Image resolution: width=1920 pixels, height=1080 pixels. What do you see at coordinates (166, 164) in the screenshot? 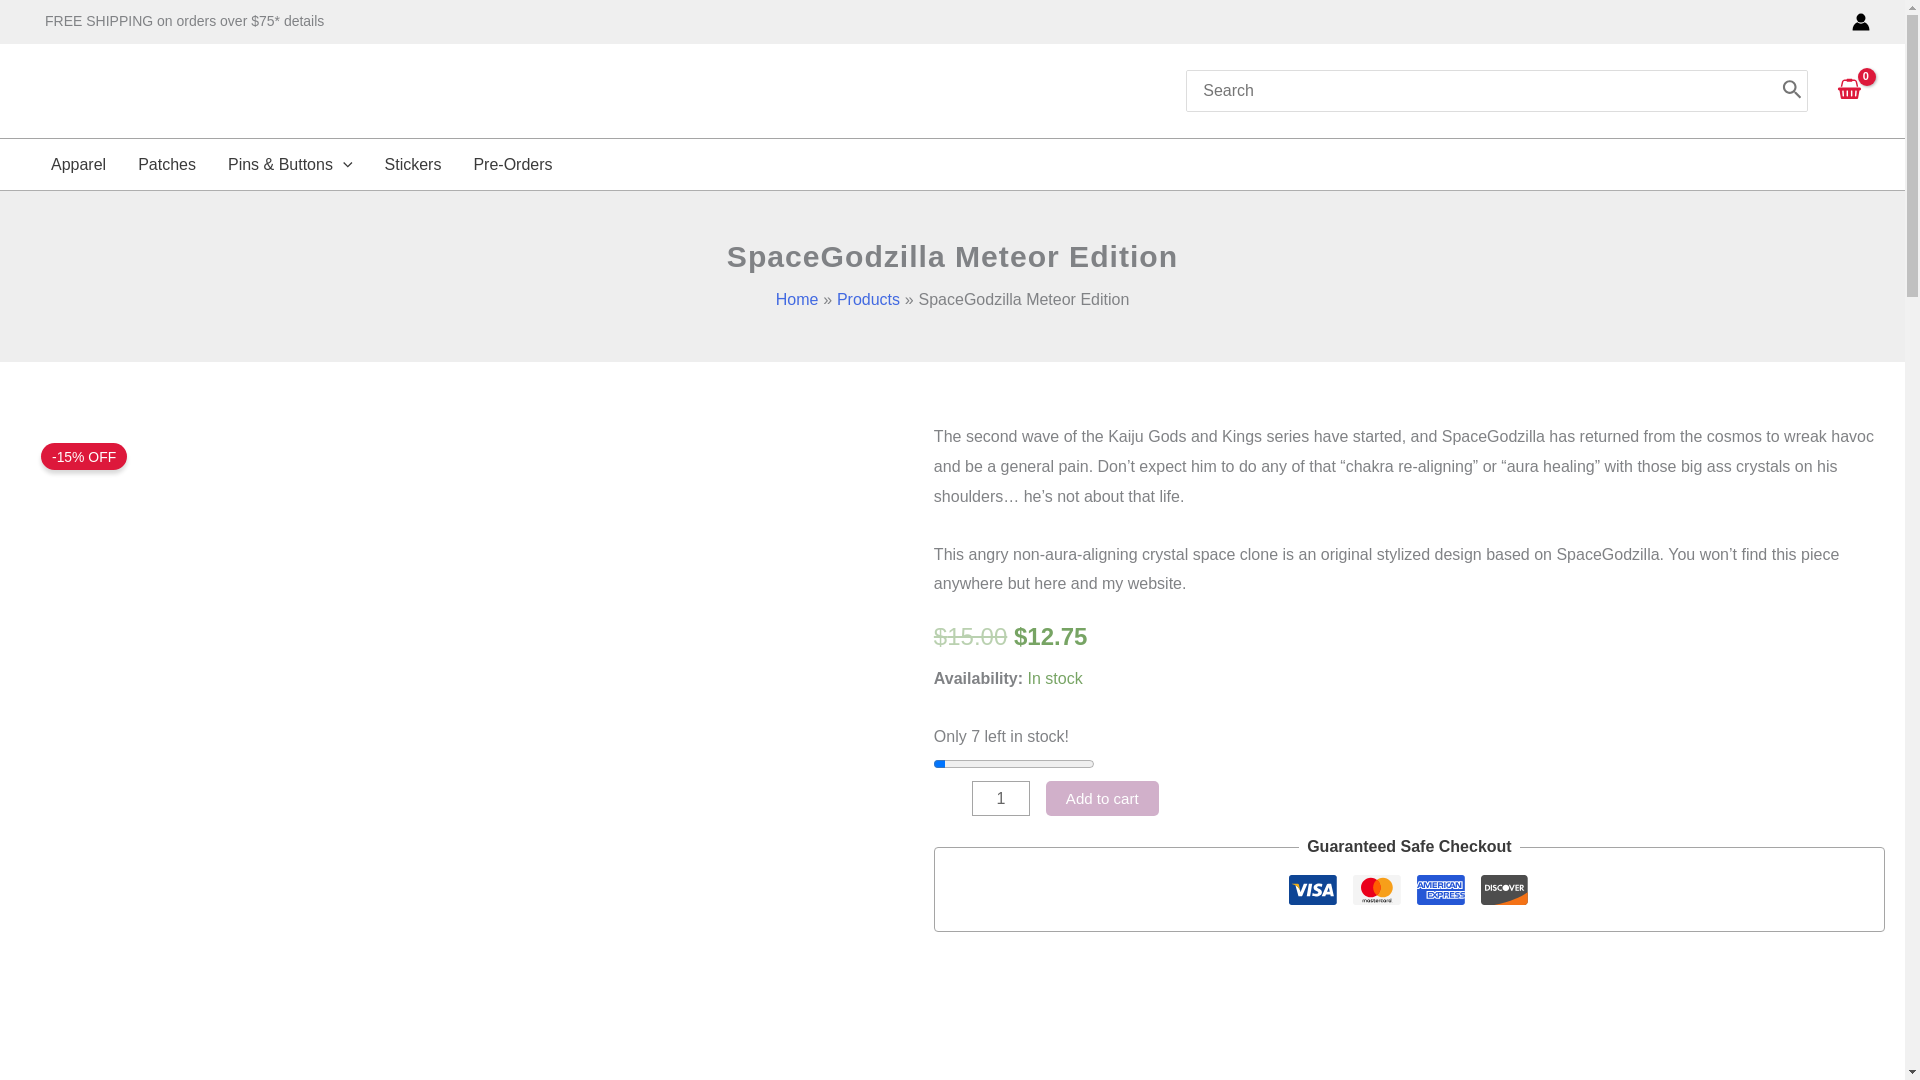
I see `Patches` at bounding box center [166, 164].